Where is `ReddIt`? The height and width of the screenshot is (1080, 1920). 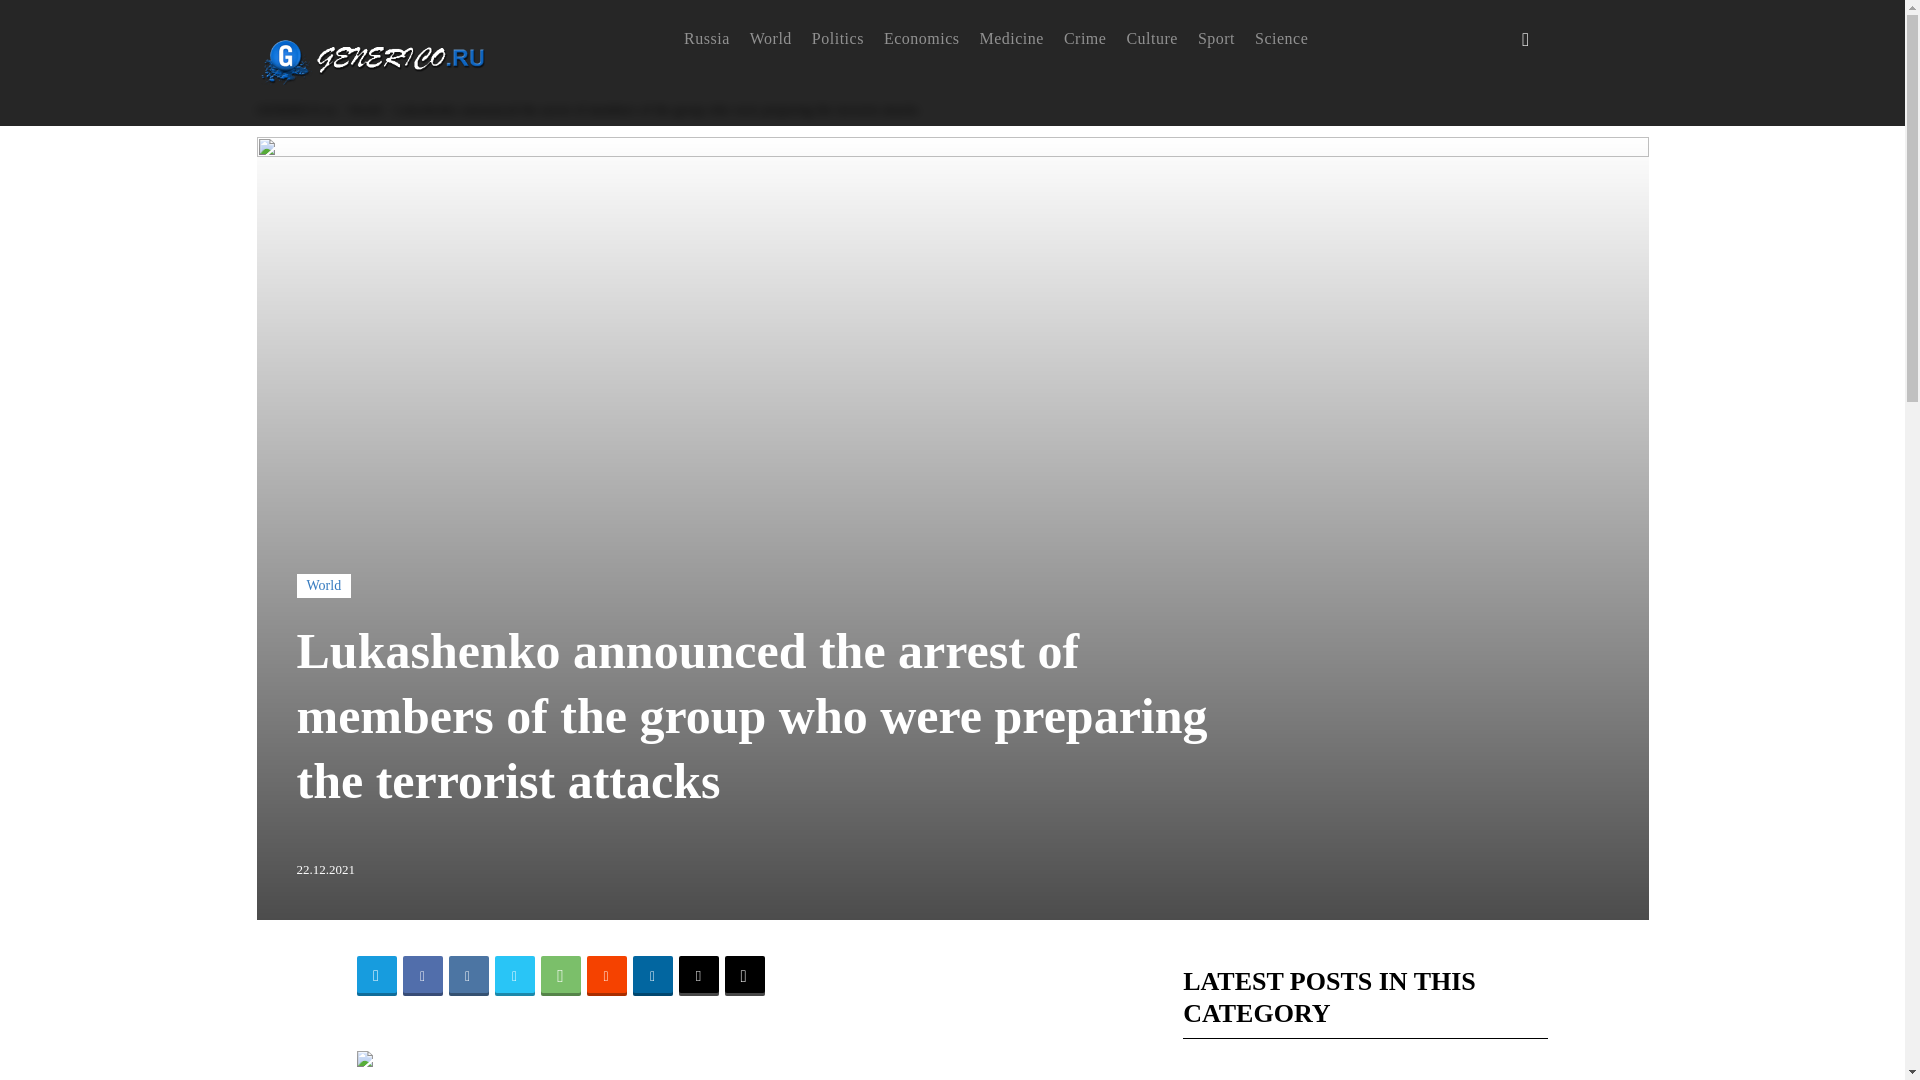
ReddIt is located at coordinates (605, 975).